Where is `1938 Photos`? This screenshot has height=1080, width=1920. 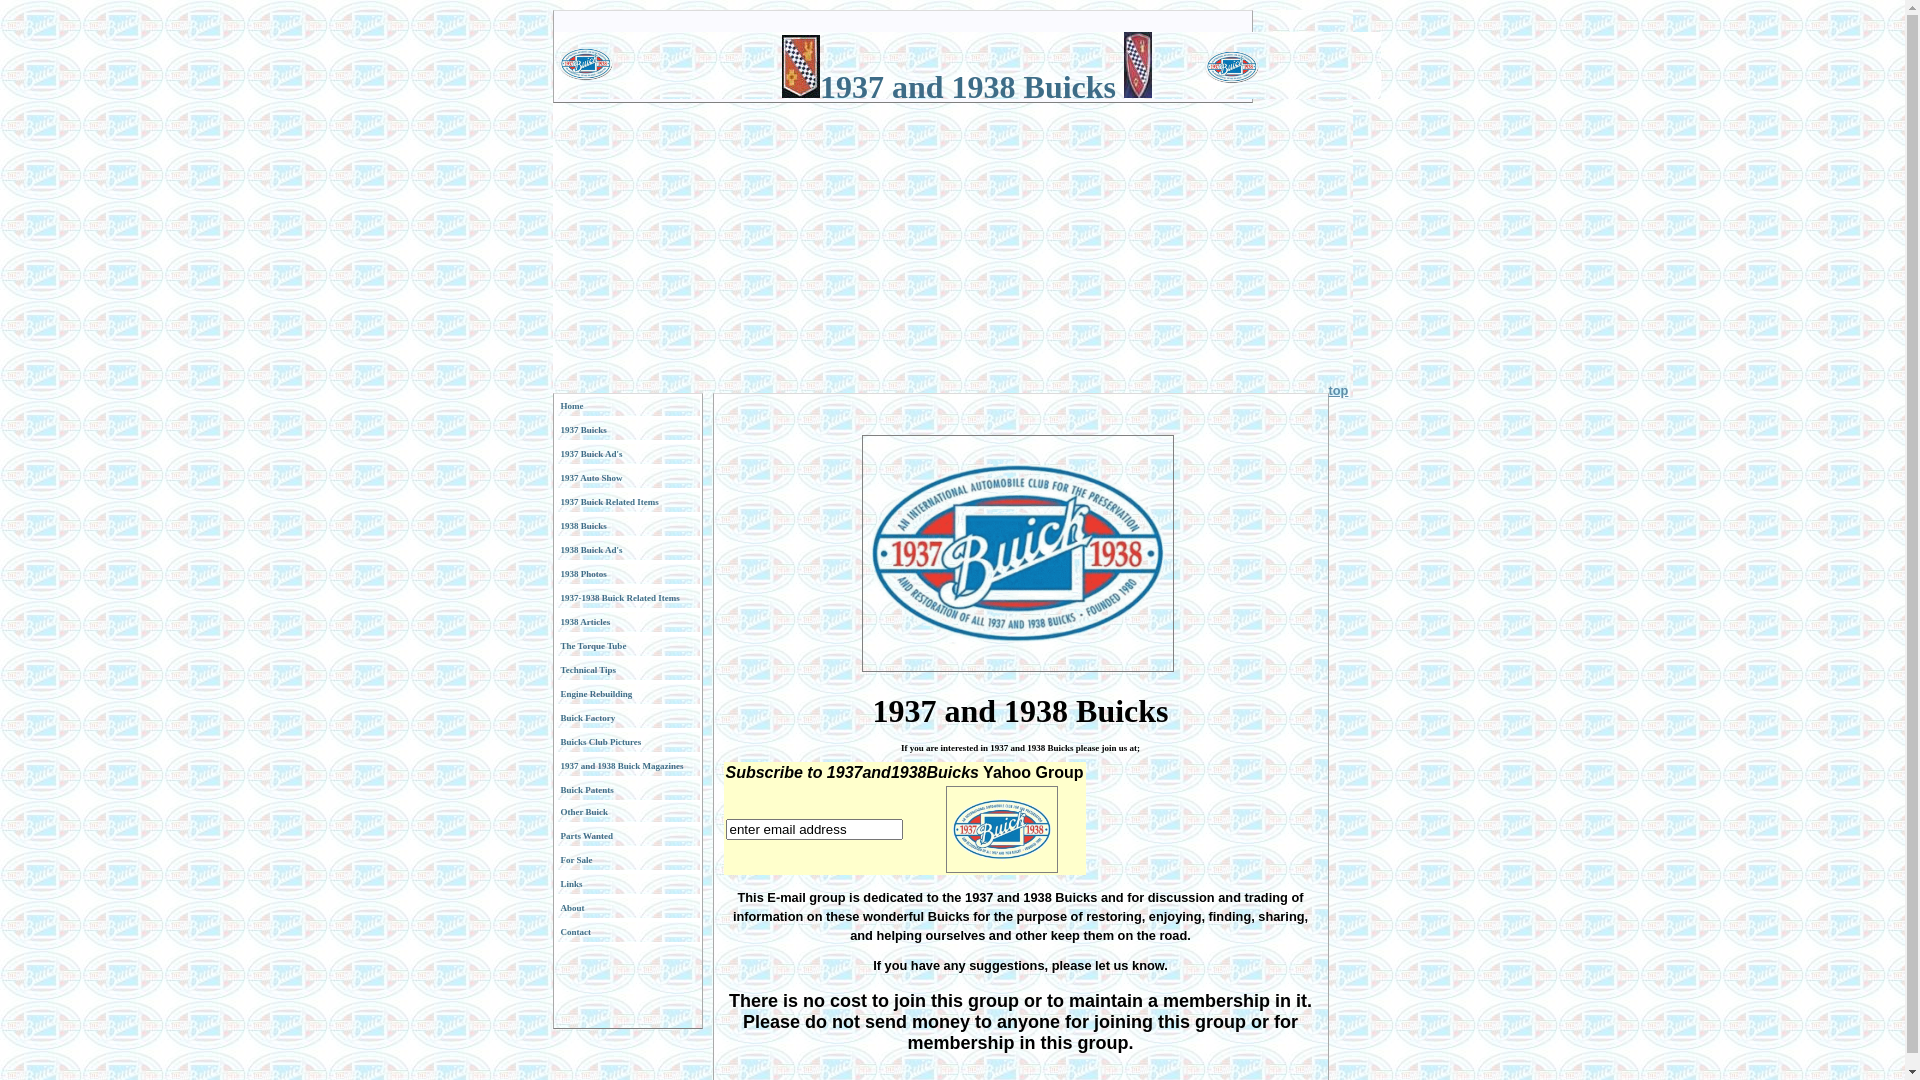 1938 Photos is located at coordinates (627, 574).